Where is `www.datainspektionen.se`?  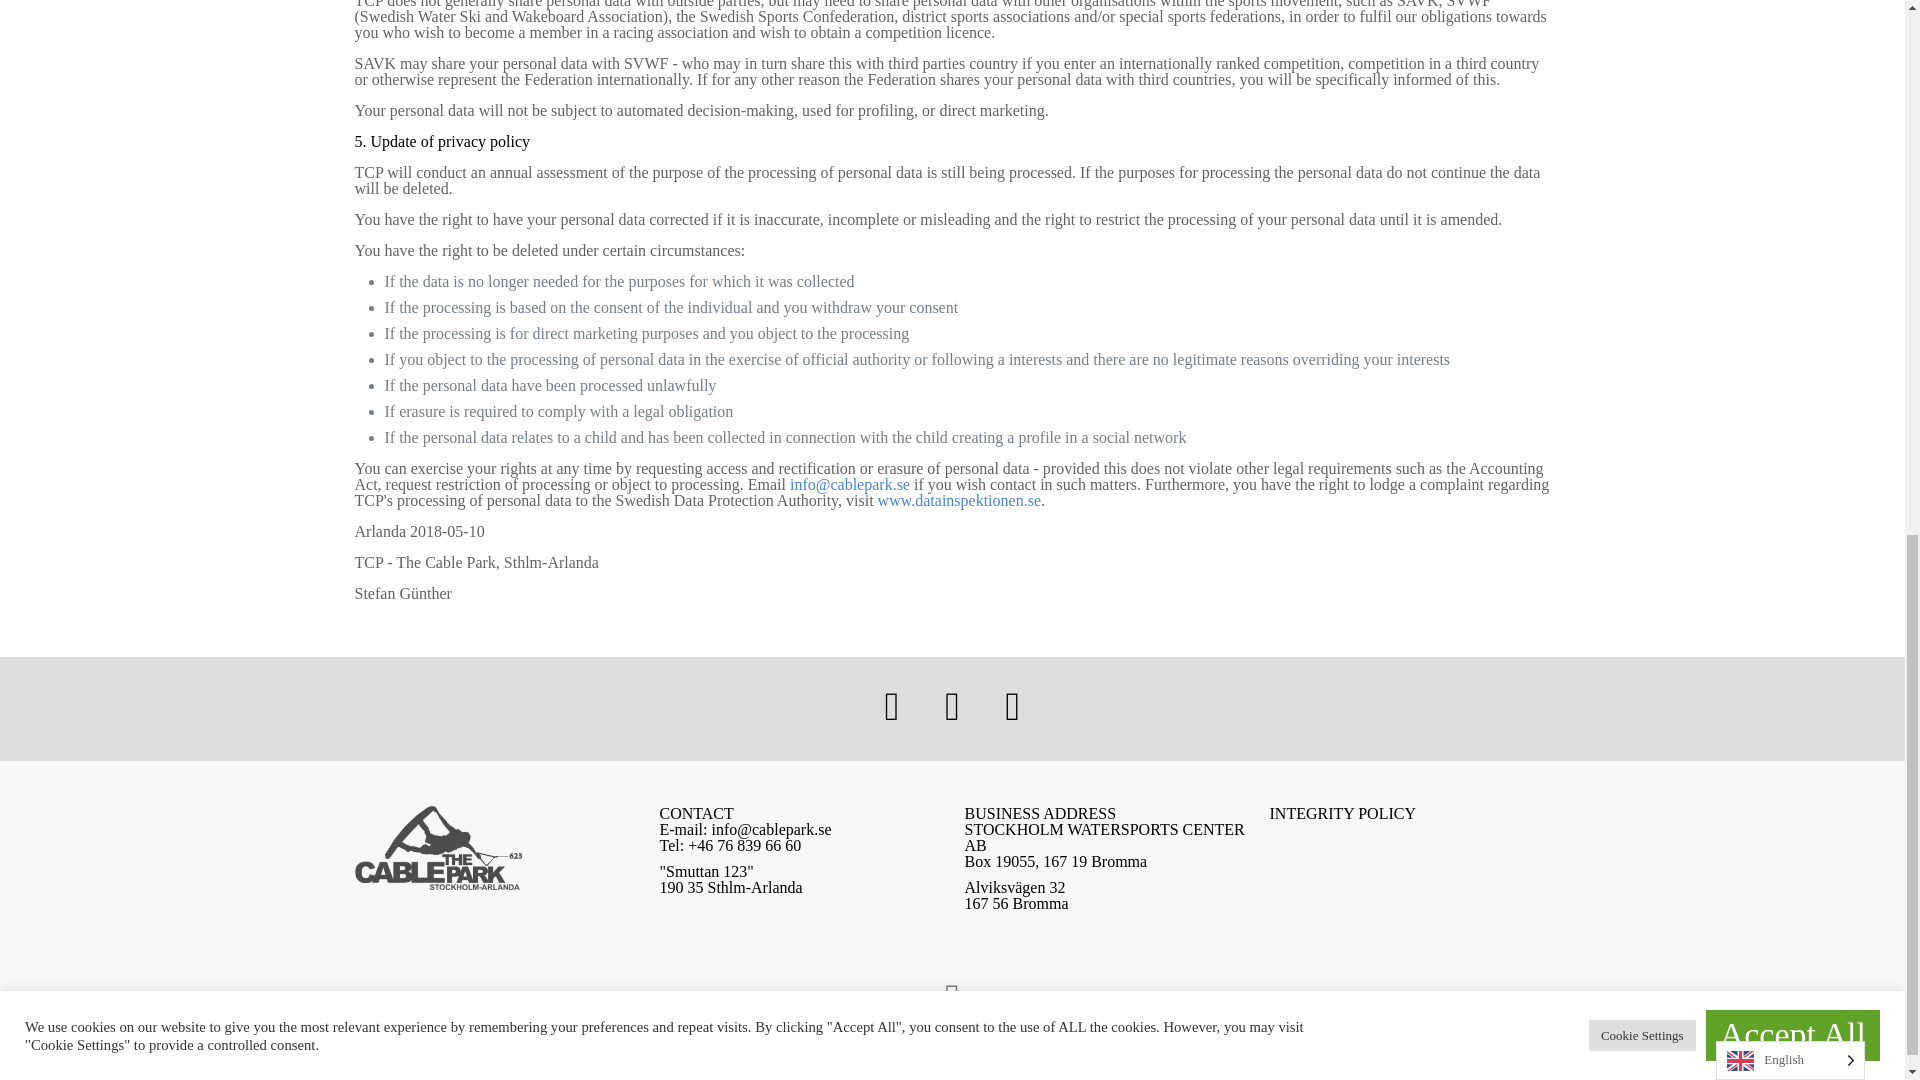 www.datainspektionen.se is located at coordinates (958, 500).